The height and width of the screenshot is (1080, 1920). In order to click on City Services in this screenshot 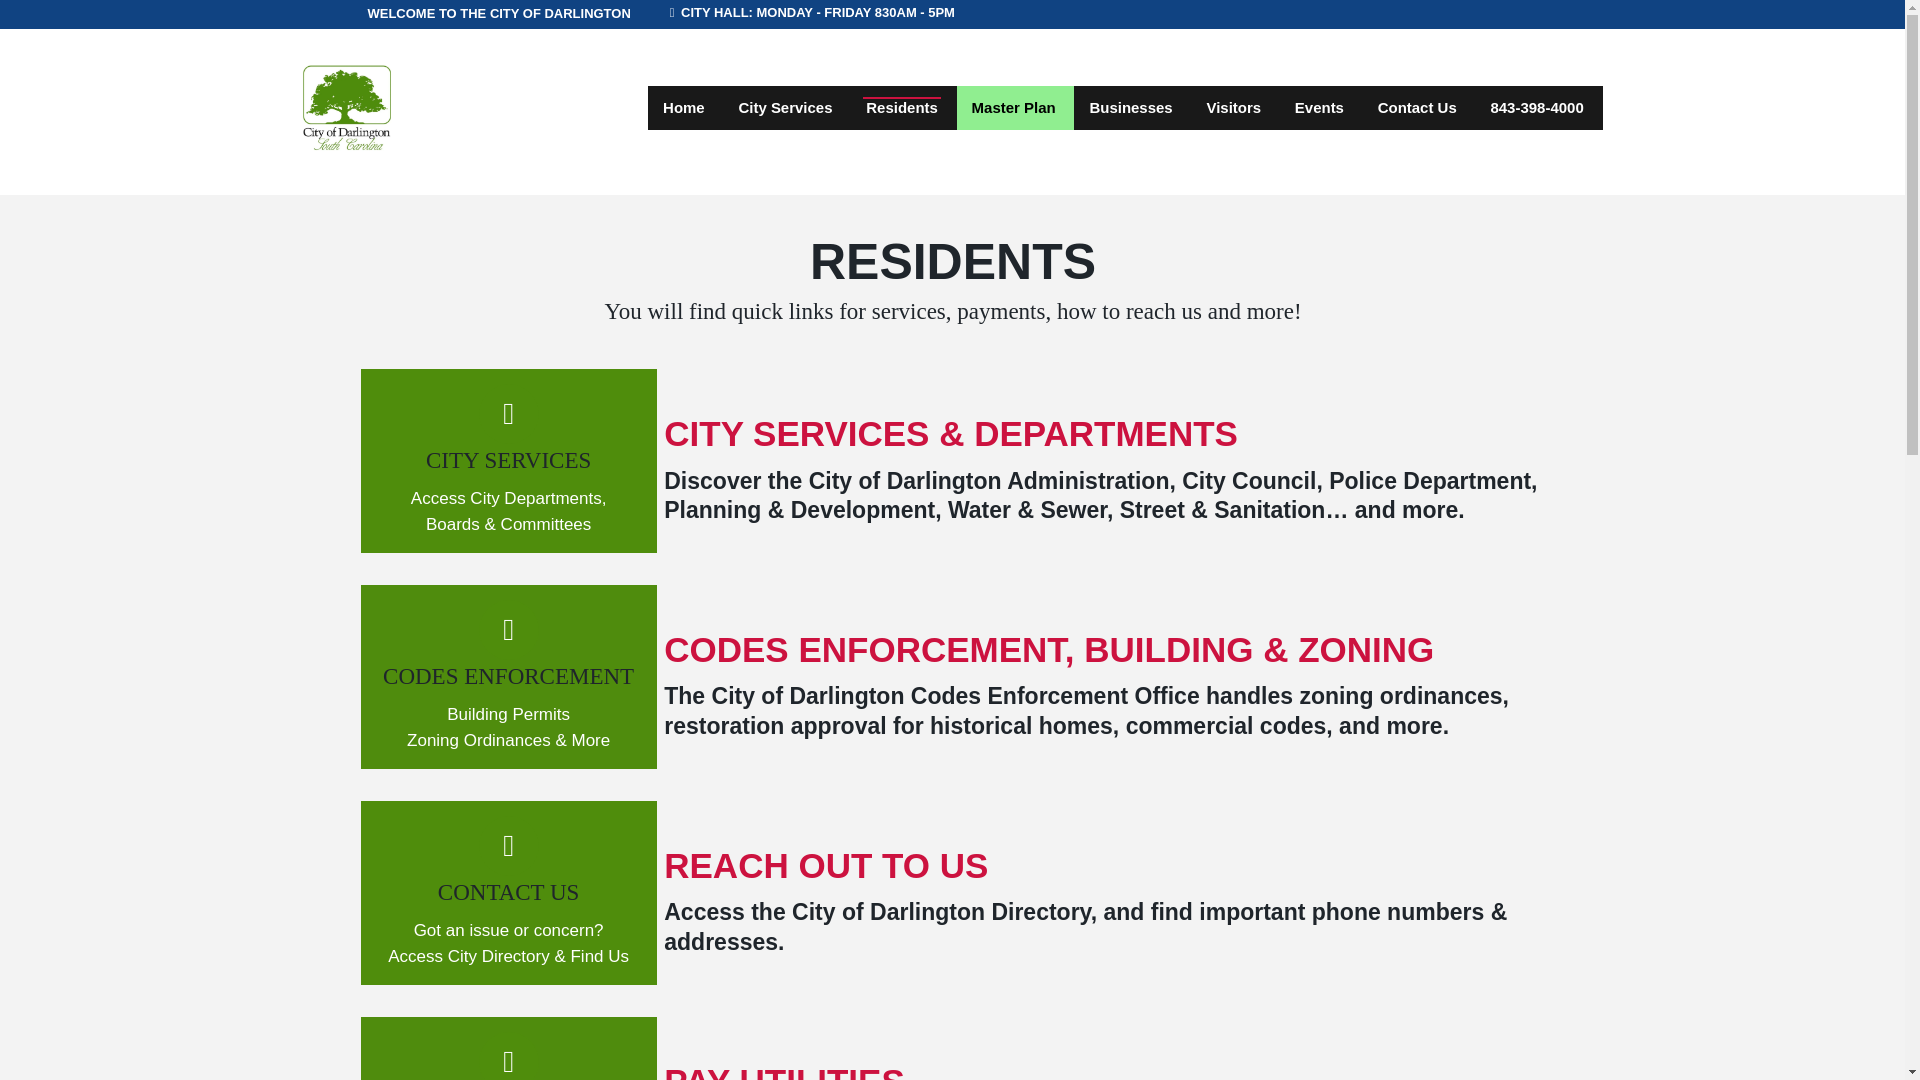, I will do `click(784, 108)`.